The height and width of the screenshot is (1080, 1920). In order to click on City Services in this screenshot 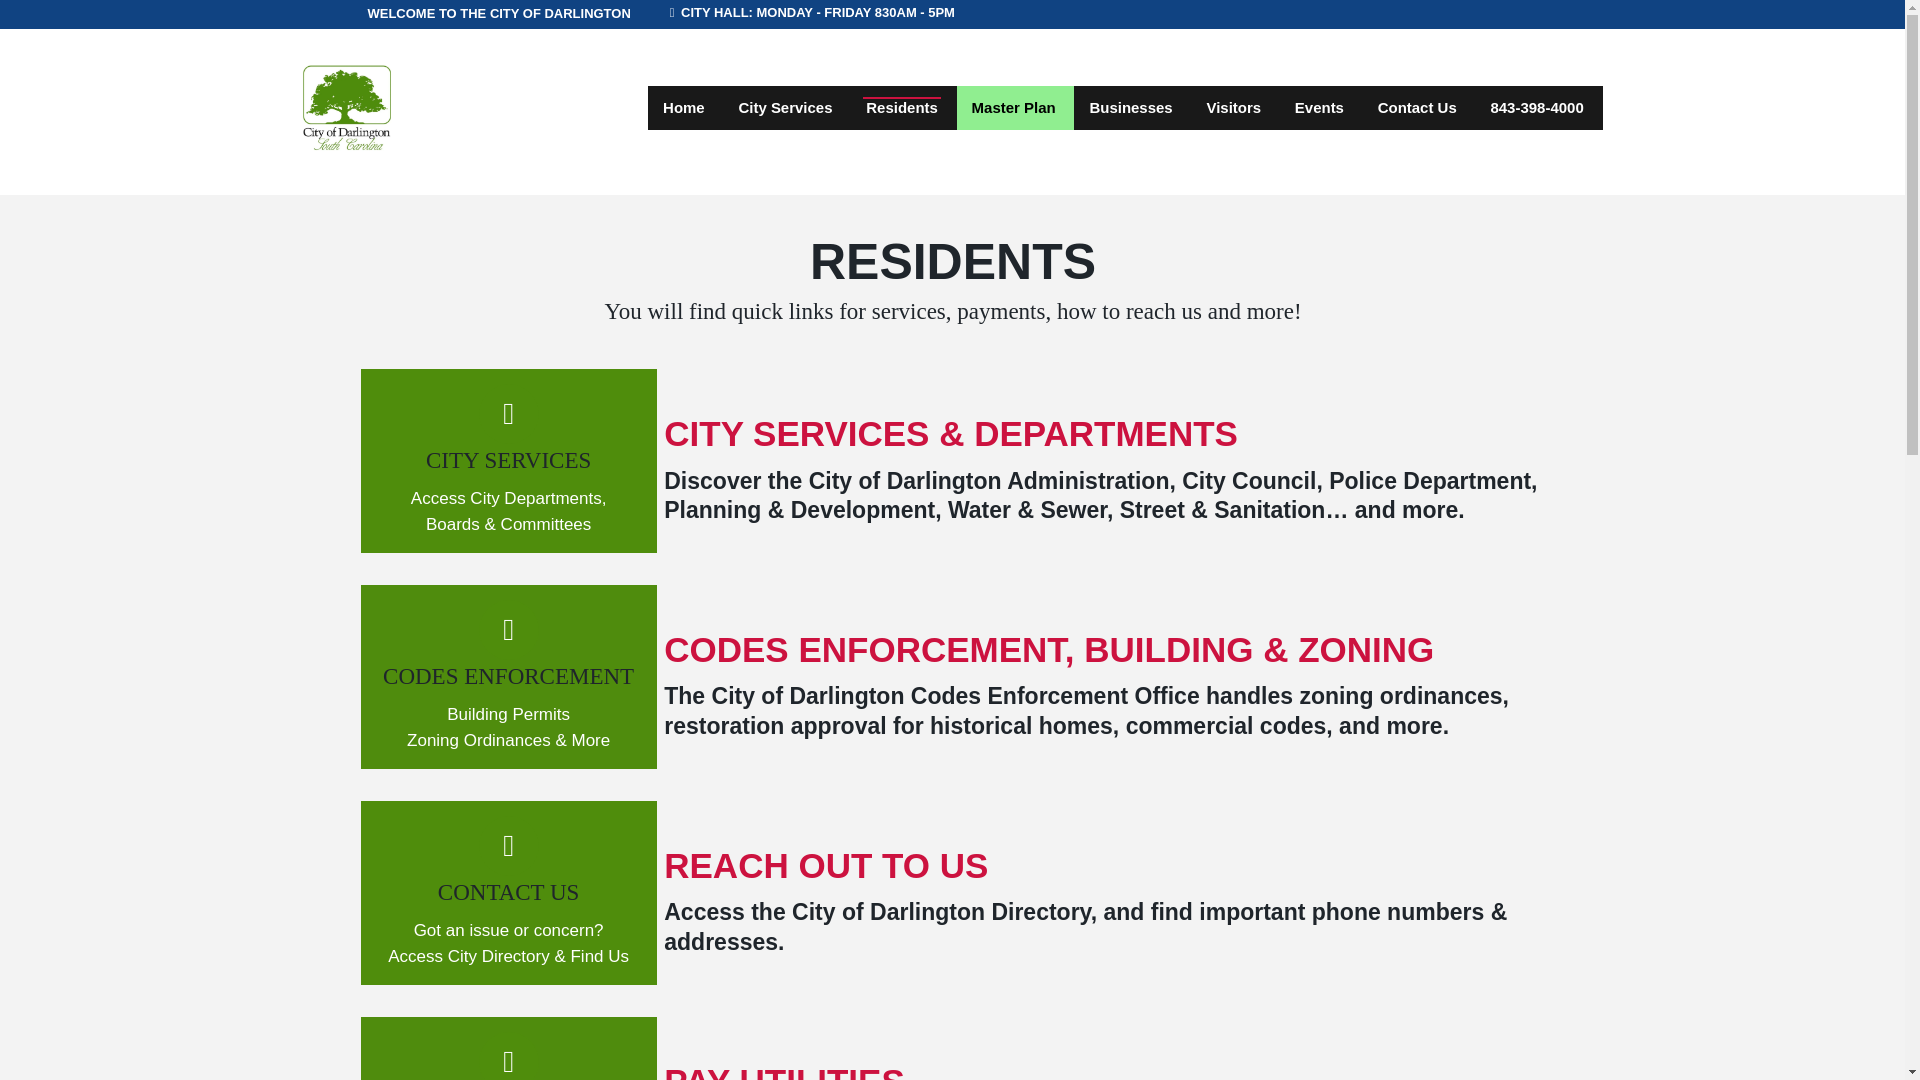, I will do `click(784, 108)`.